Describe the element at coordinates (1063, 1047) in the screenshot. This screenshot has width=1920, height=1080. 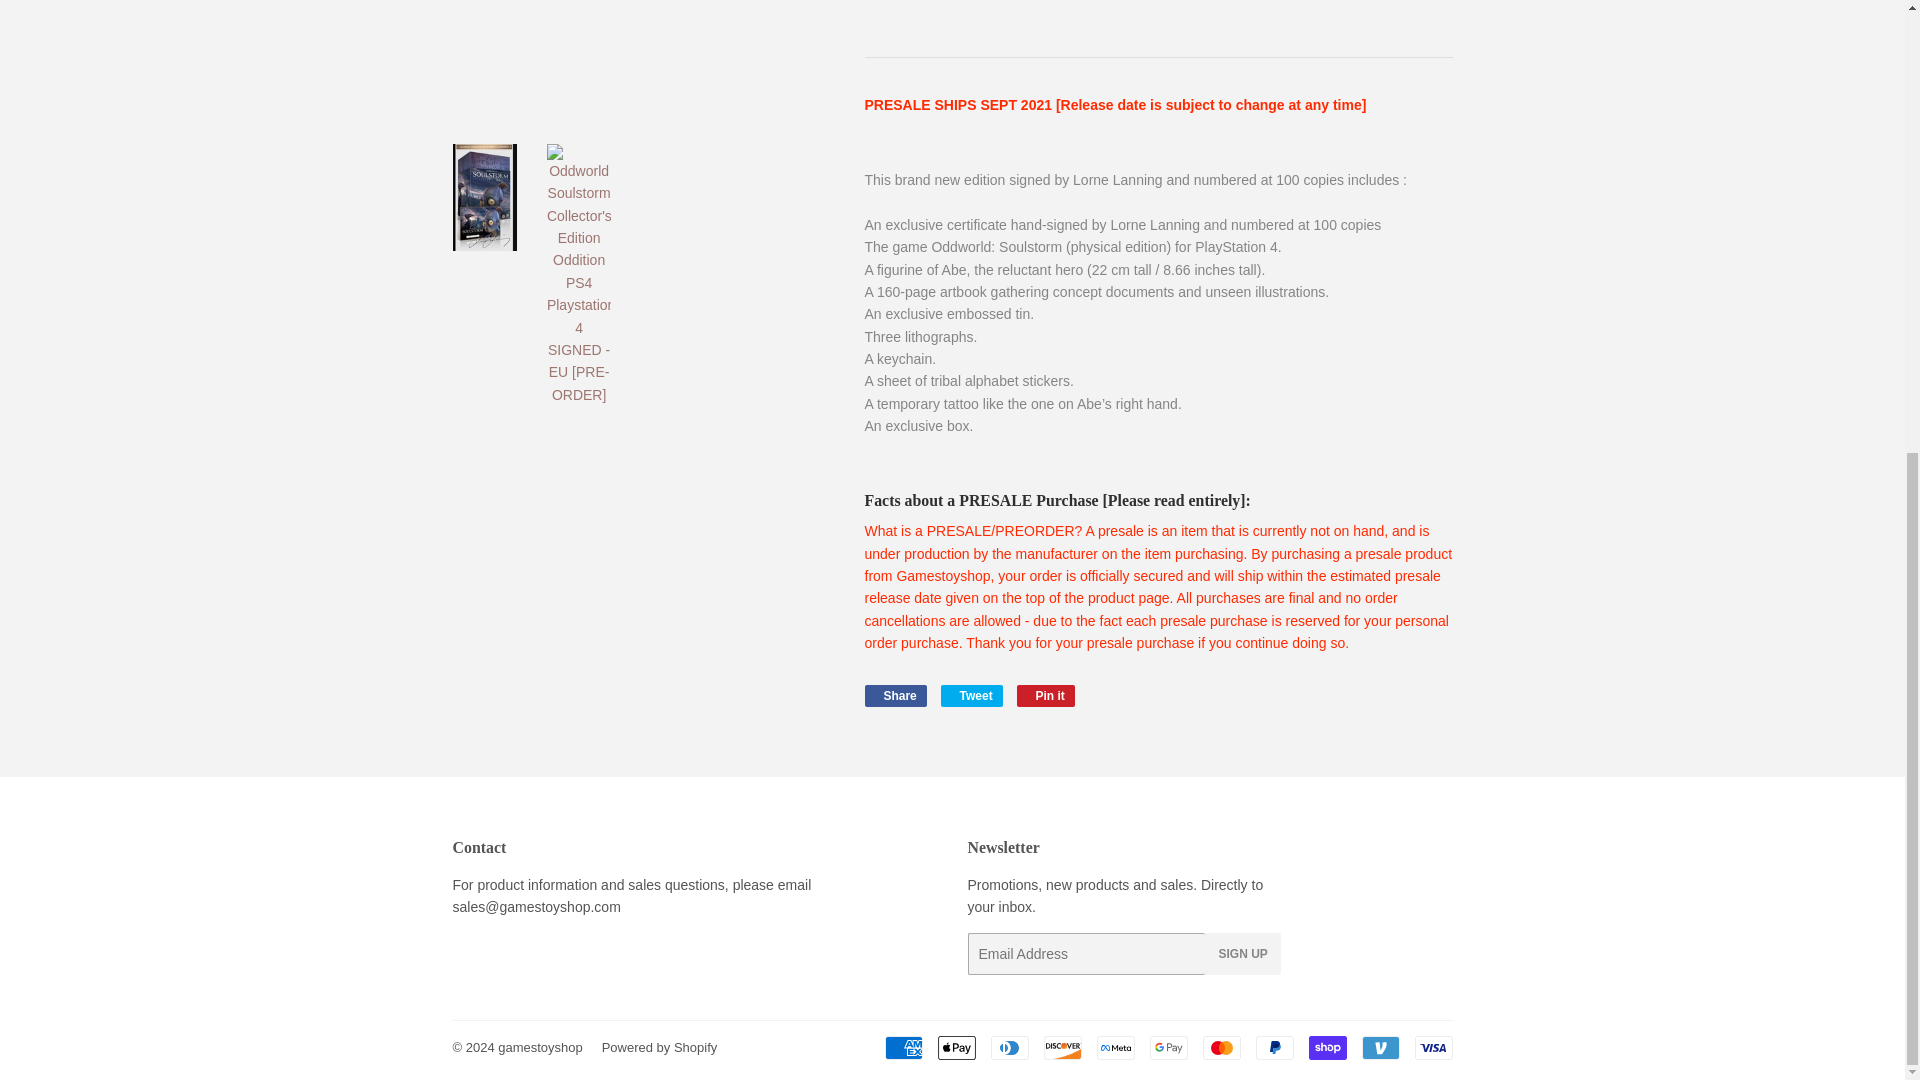
I see `Discover` at that location.